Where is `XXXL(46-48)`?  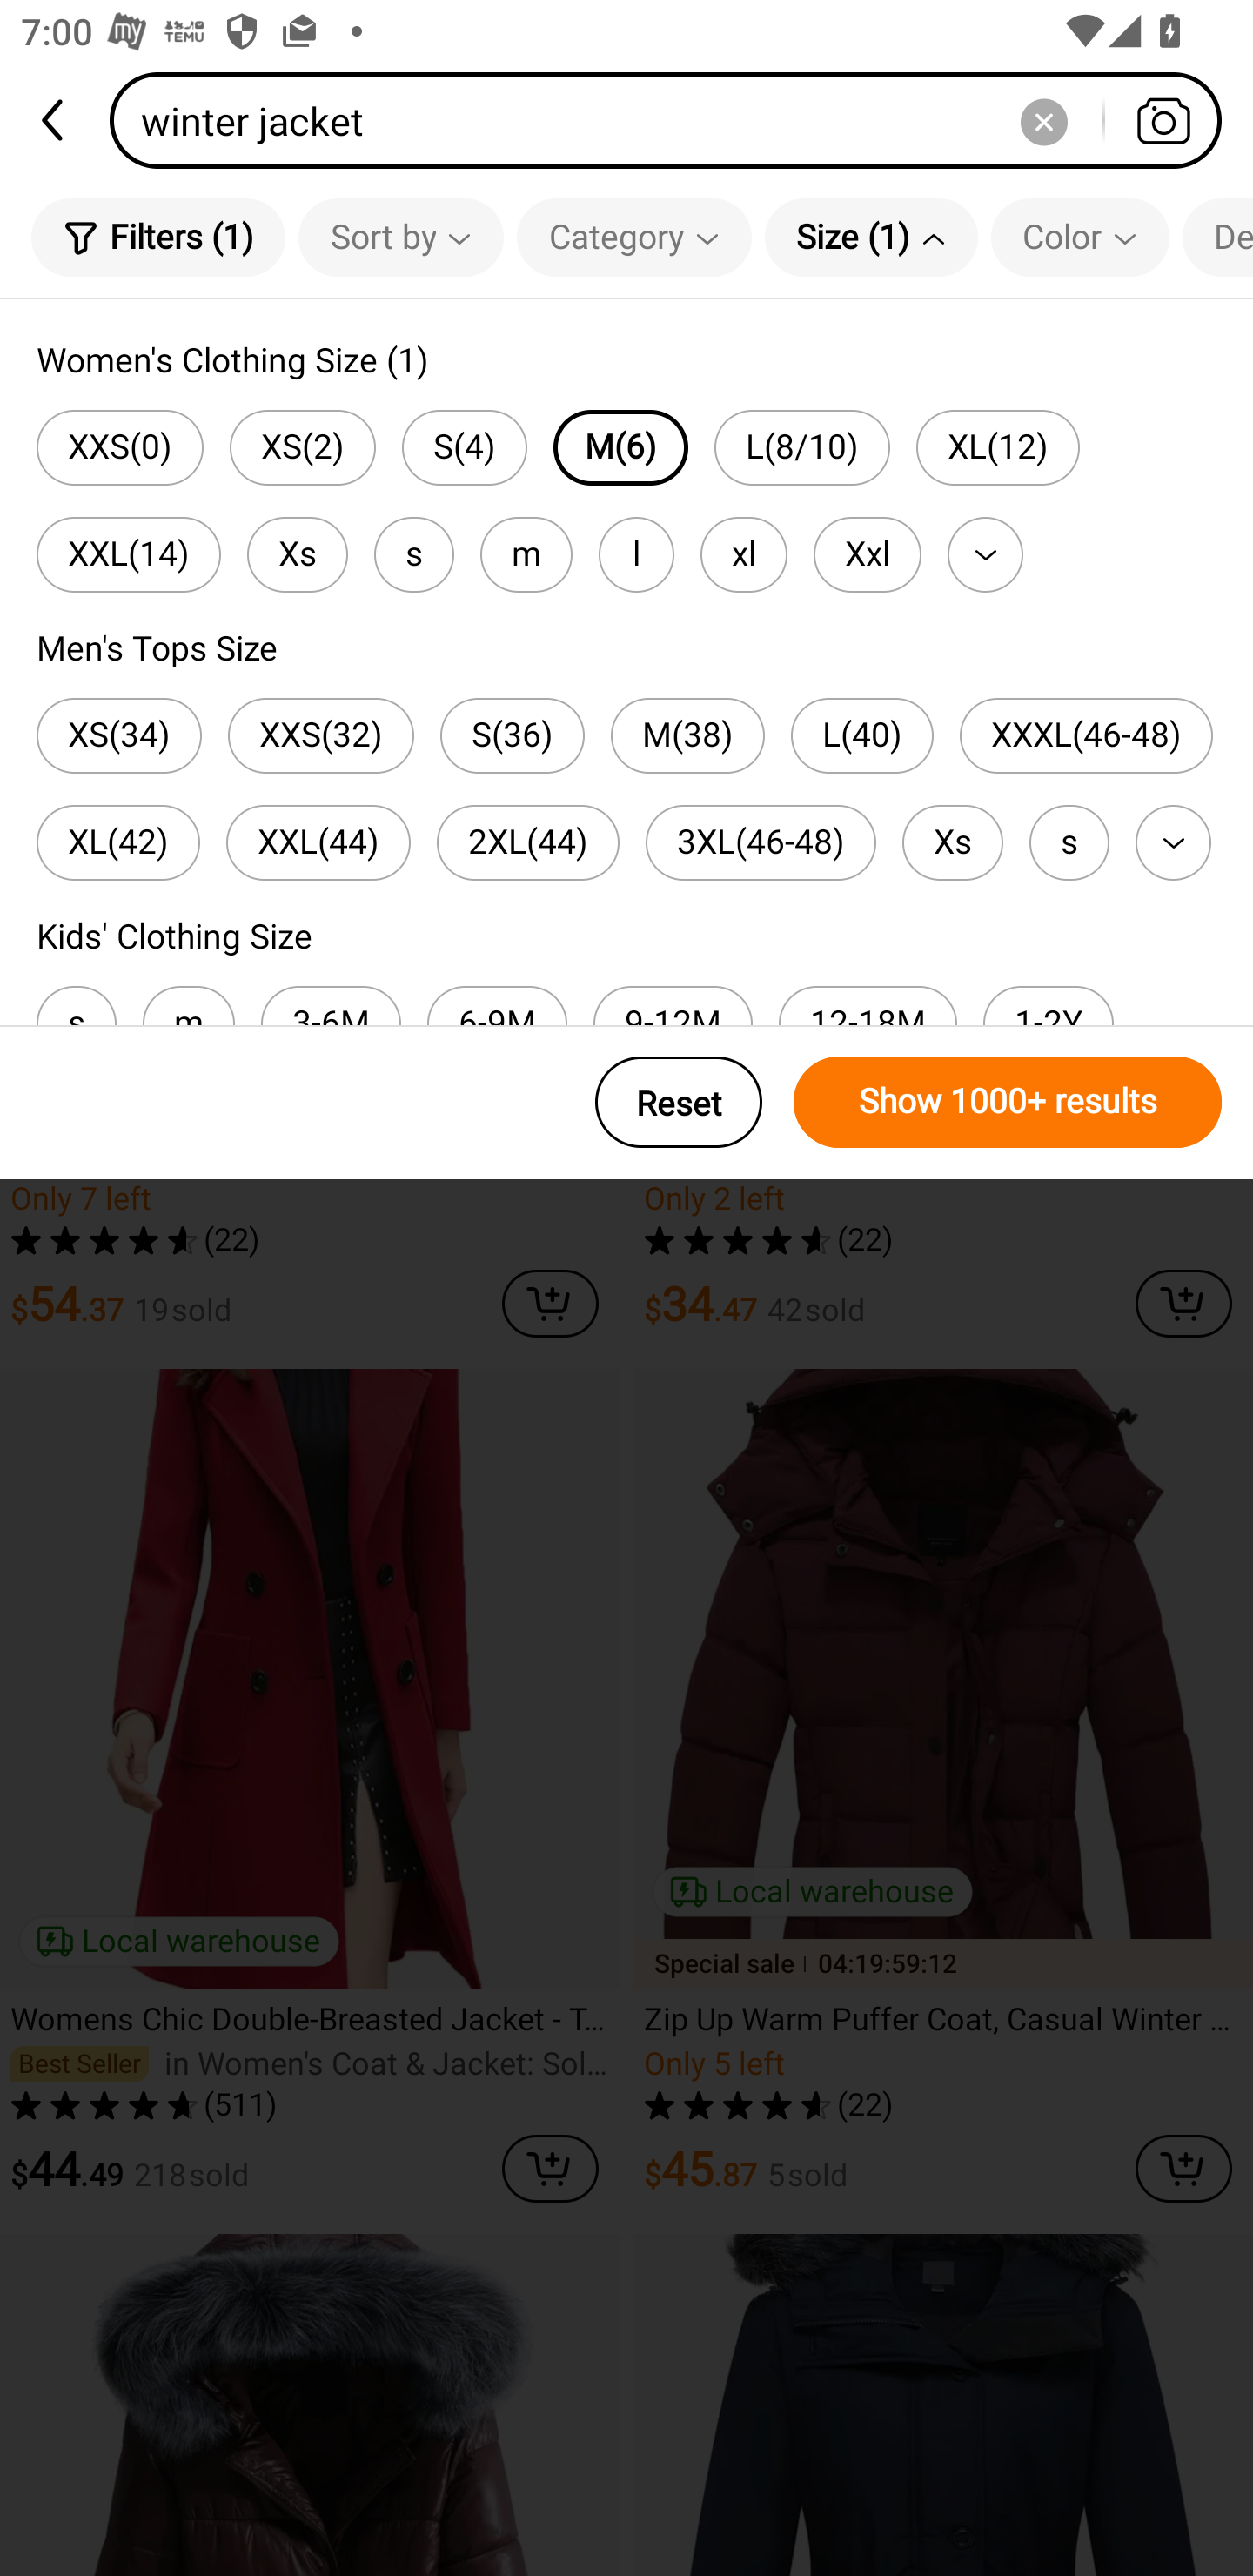 XXXL(46-48) is located at coordinates (1086, 735).